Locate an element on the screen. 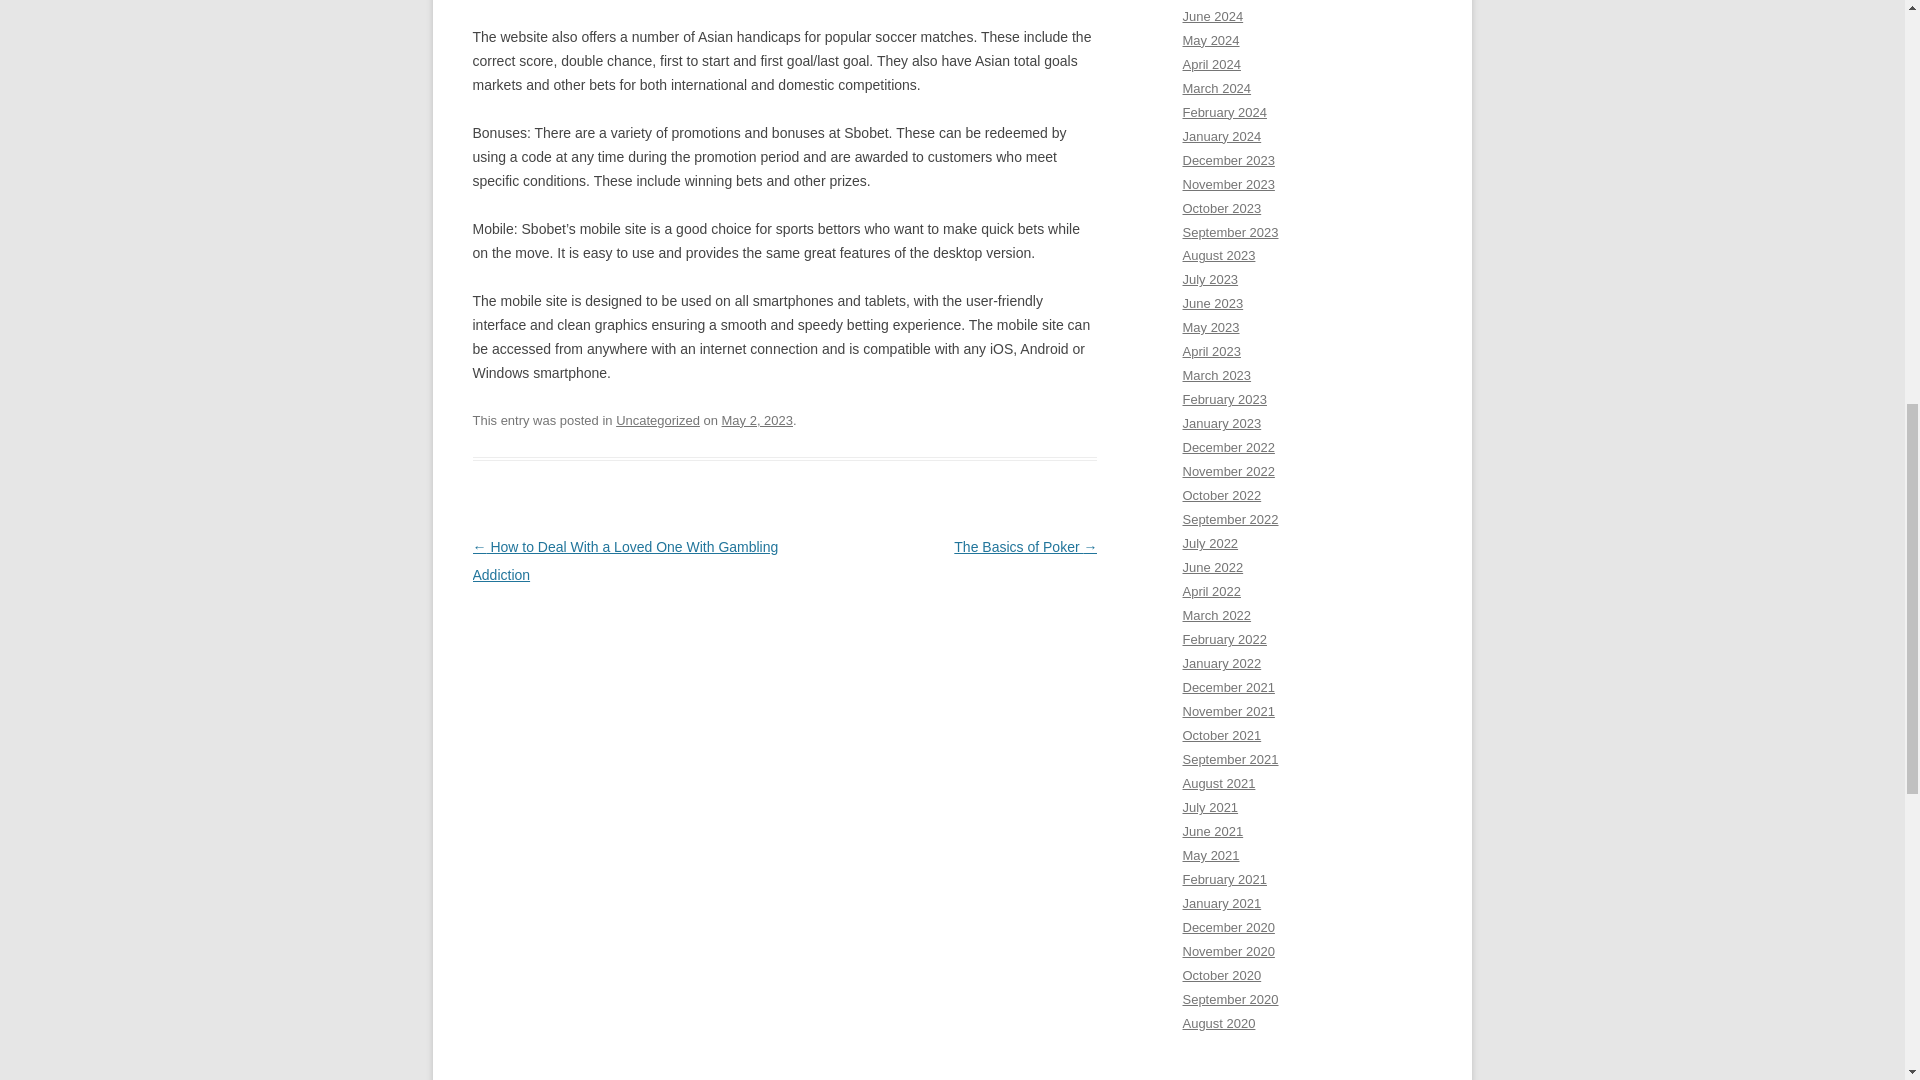 The height and width of the screenshot is (1080, 1920). June 2024 is located at coordinates (1212, 16).